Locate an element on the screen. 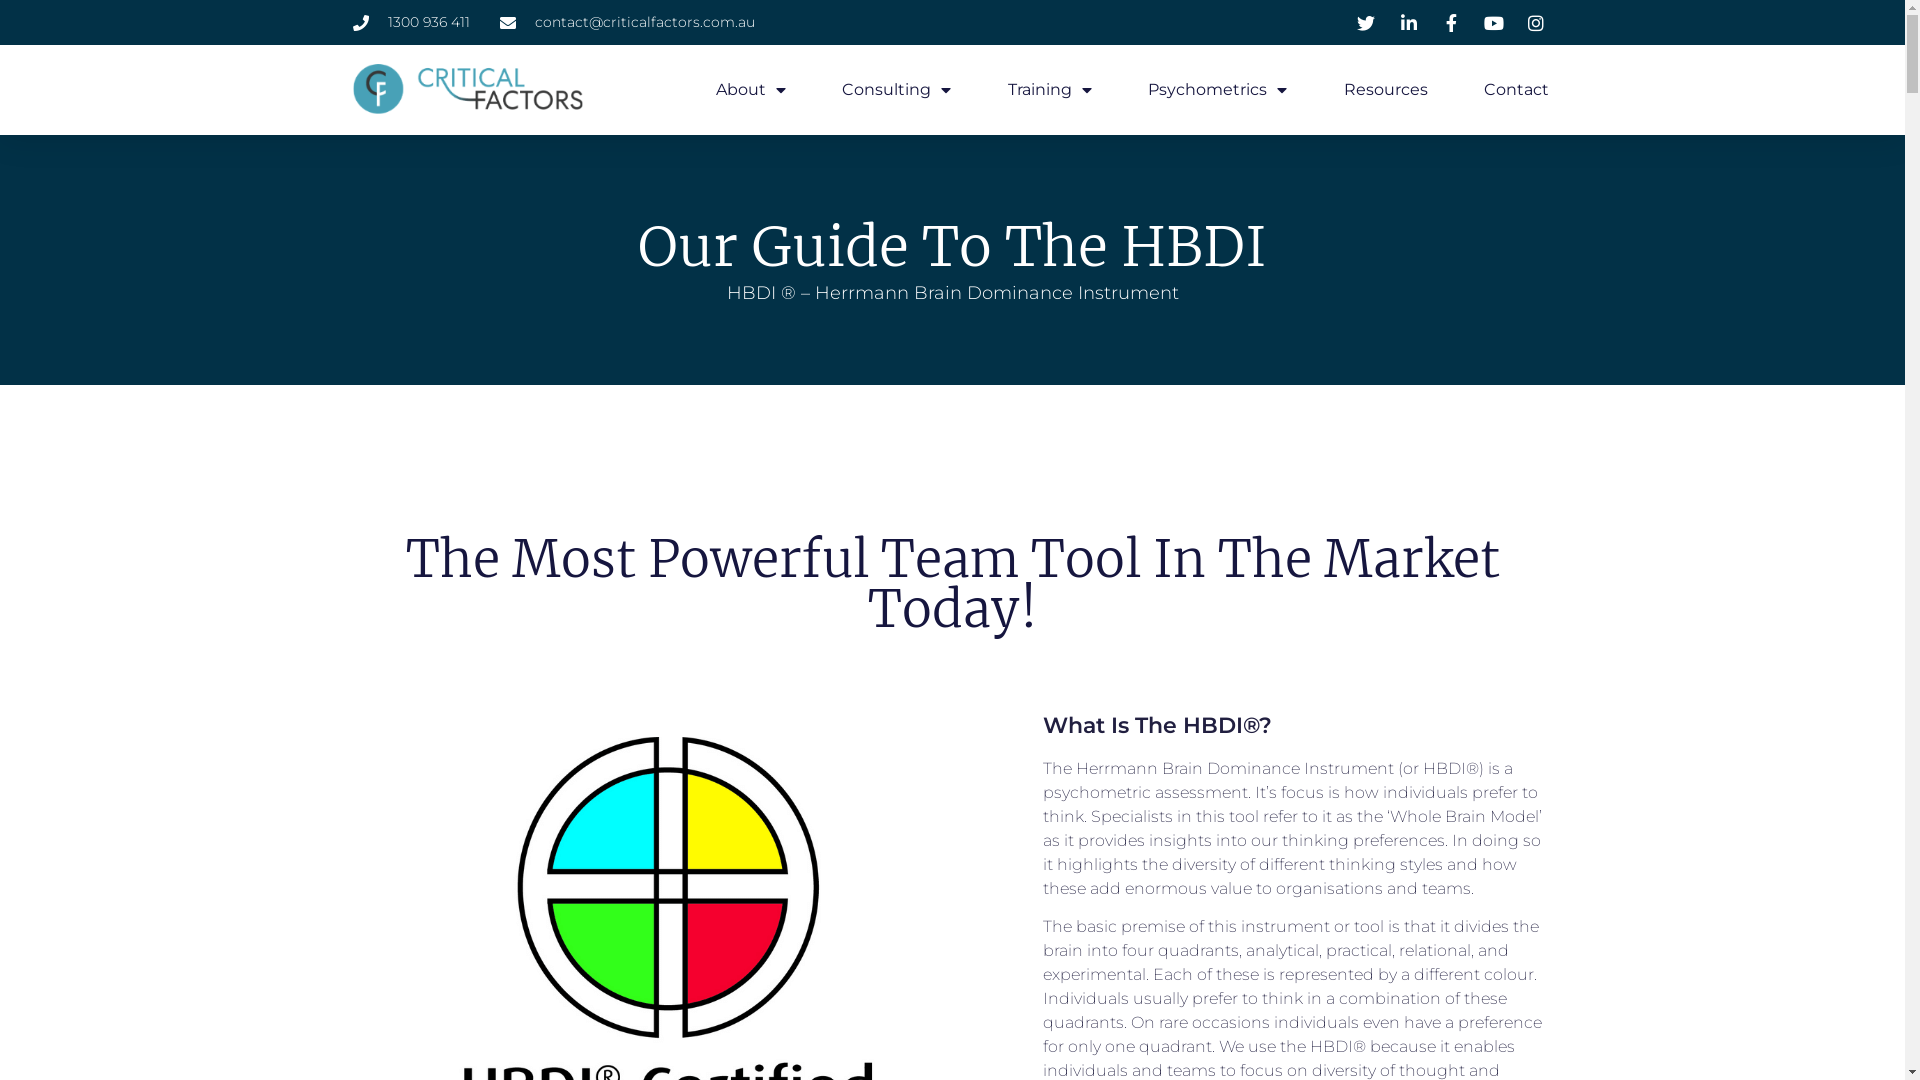 This screenshot has height=1080, width=1920. 1300 936 411 is located at coordinates (410, 22).